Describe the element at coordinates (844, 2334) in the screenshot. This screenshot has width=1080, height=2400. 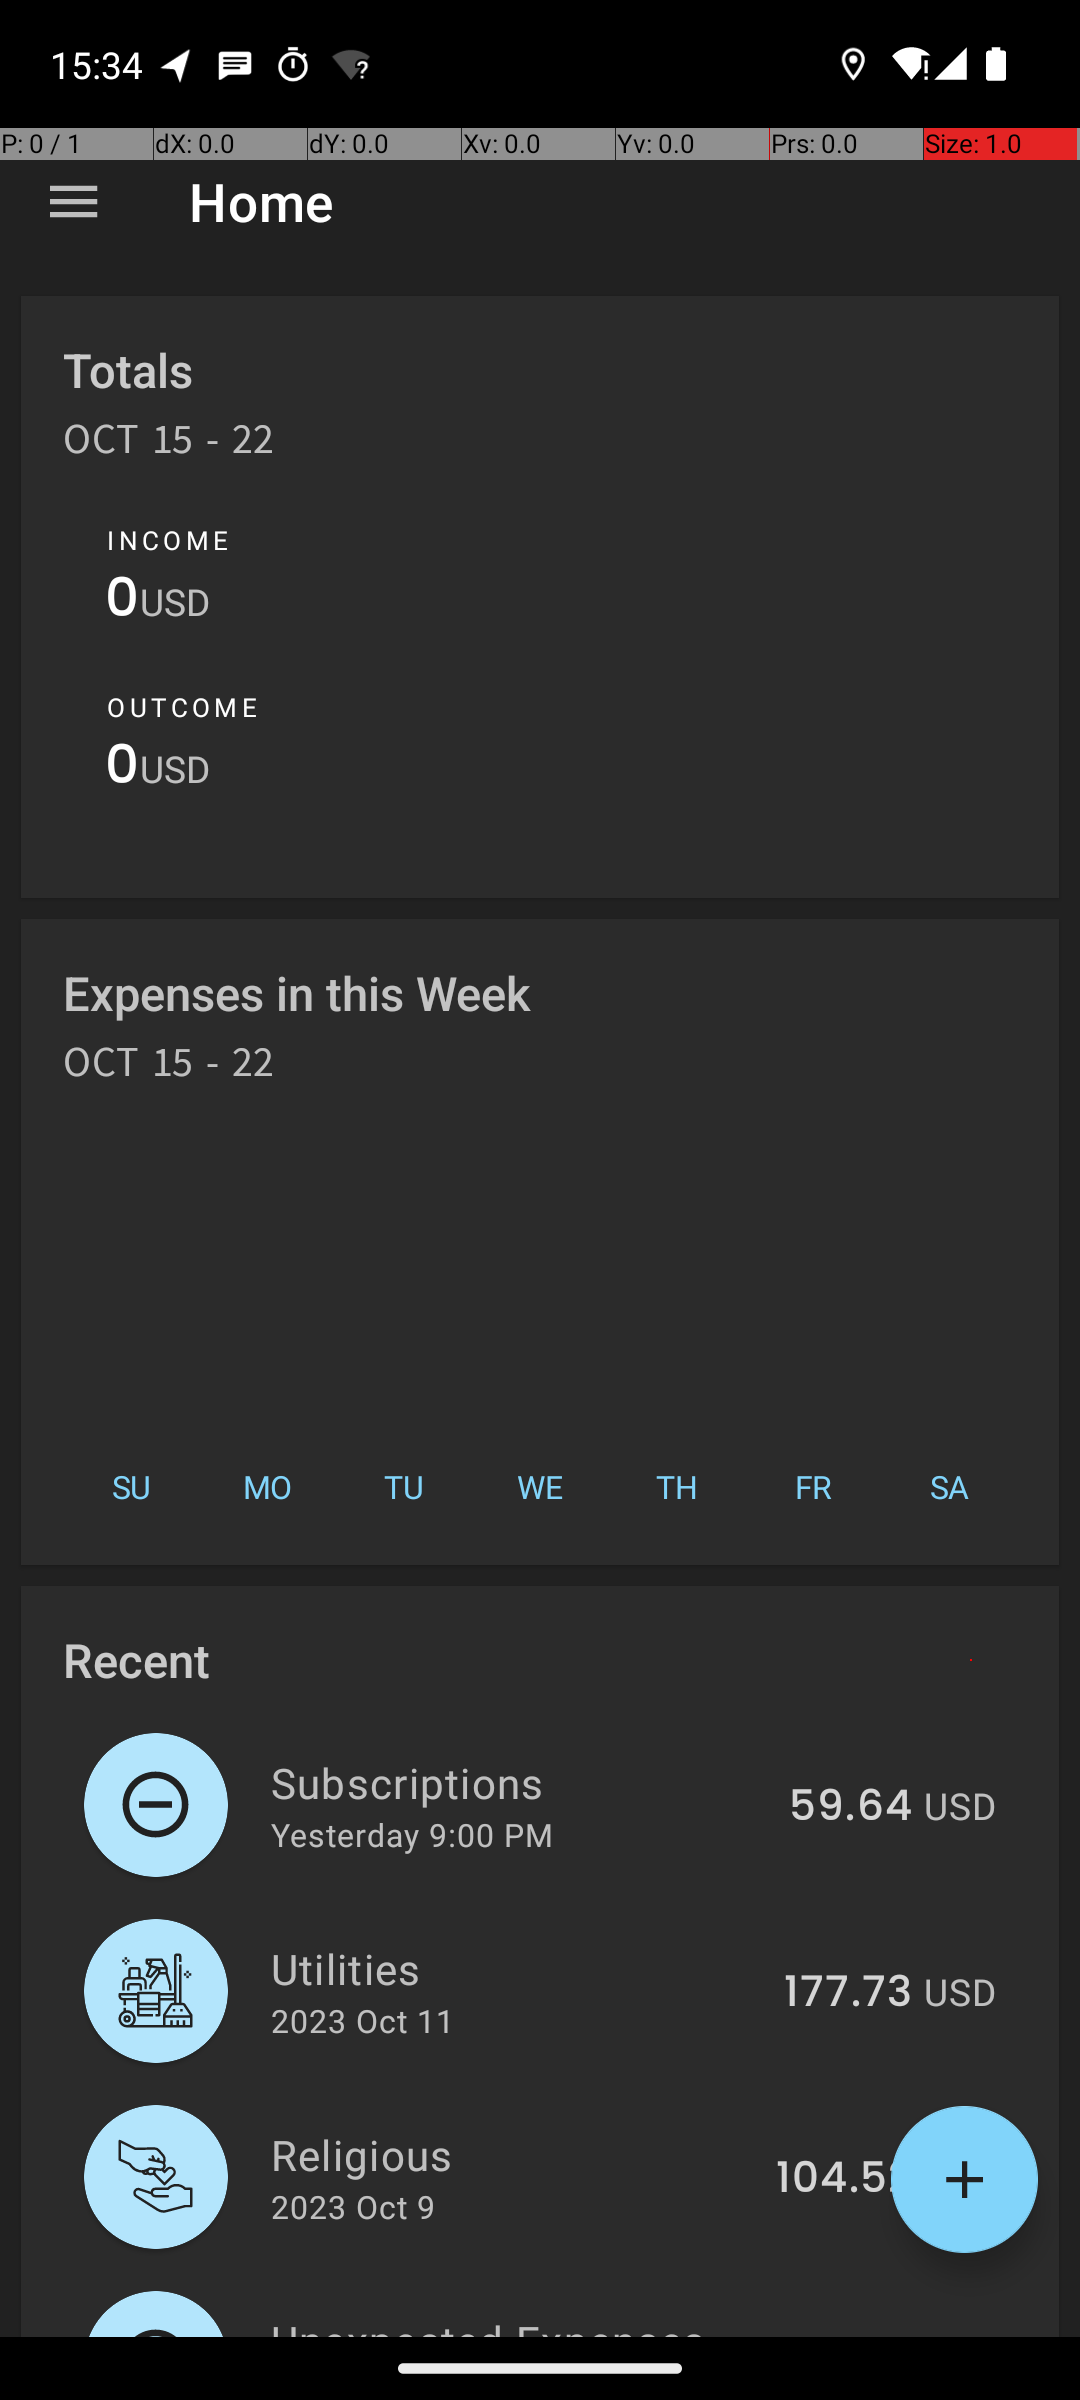
I see `175.55` at that location.